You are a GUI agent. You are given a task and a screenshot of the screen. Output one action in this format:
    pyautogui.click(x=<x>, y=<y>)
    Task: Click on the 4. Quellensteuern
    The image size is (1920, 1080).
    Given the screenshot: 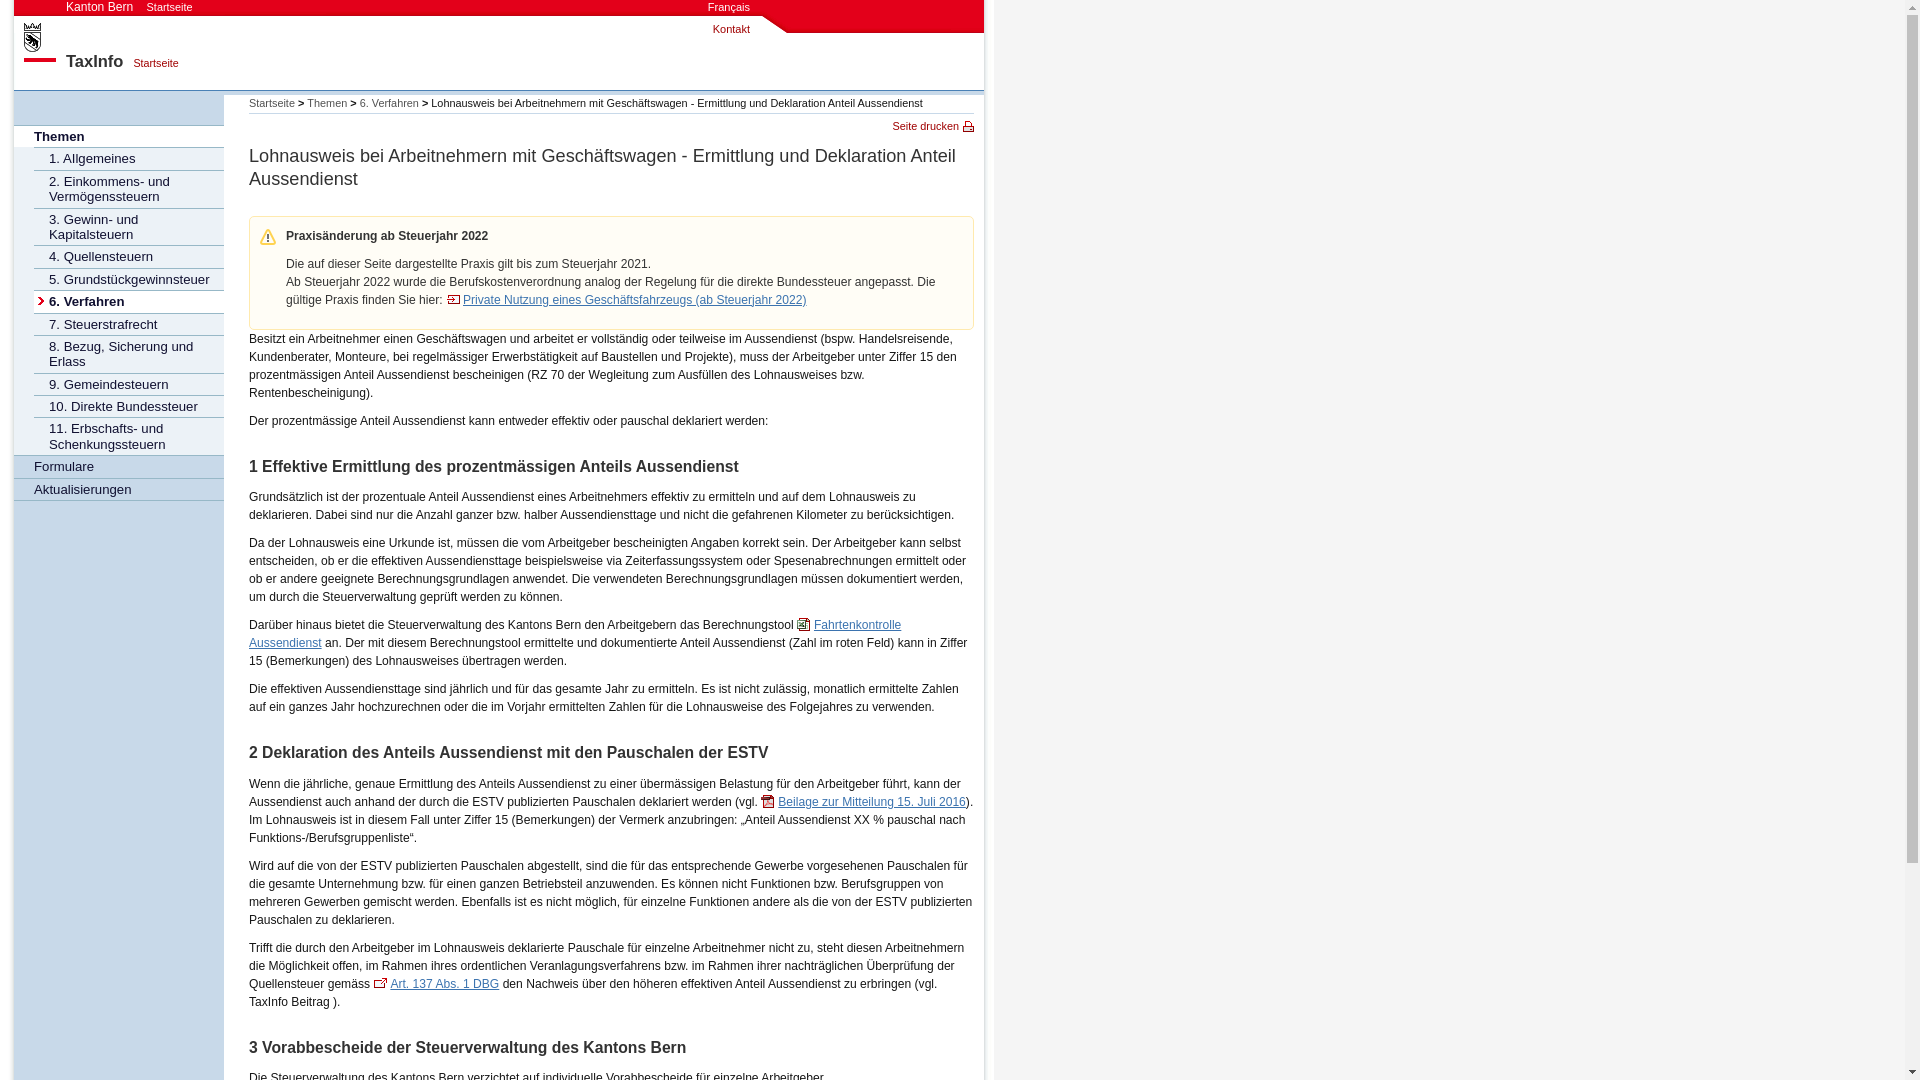 What is the action you would take?
    pyautogui.click(x=129, y=256)
    